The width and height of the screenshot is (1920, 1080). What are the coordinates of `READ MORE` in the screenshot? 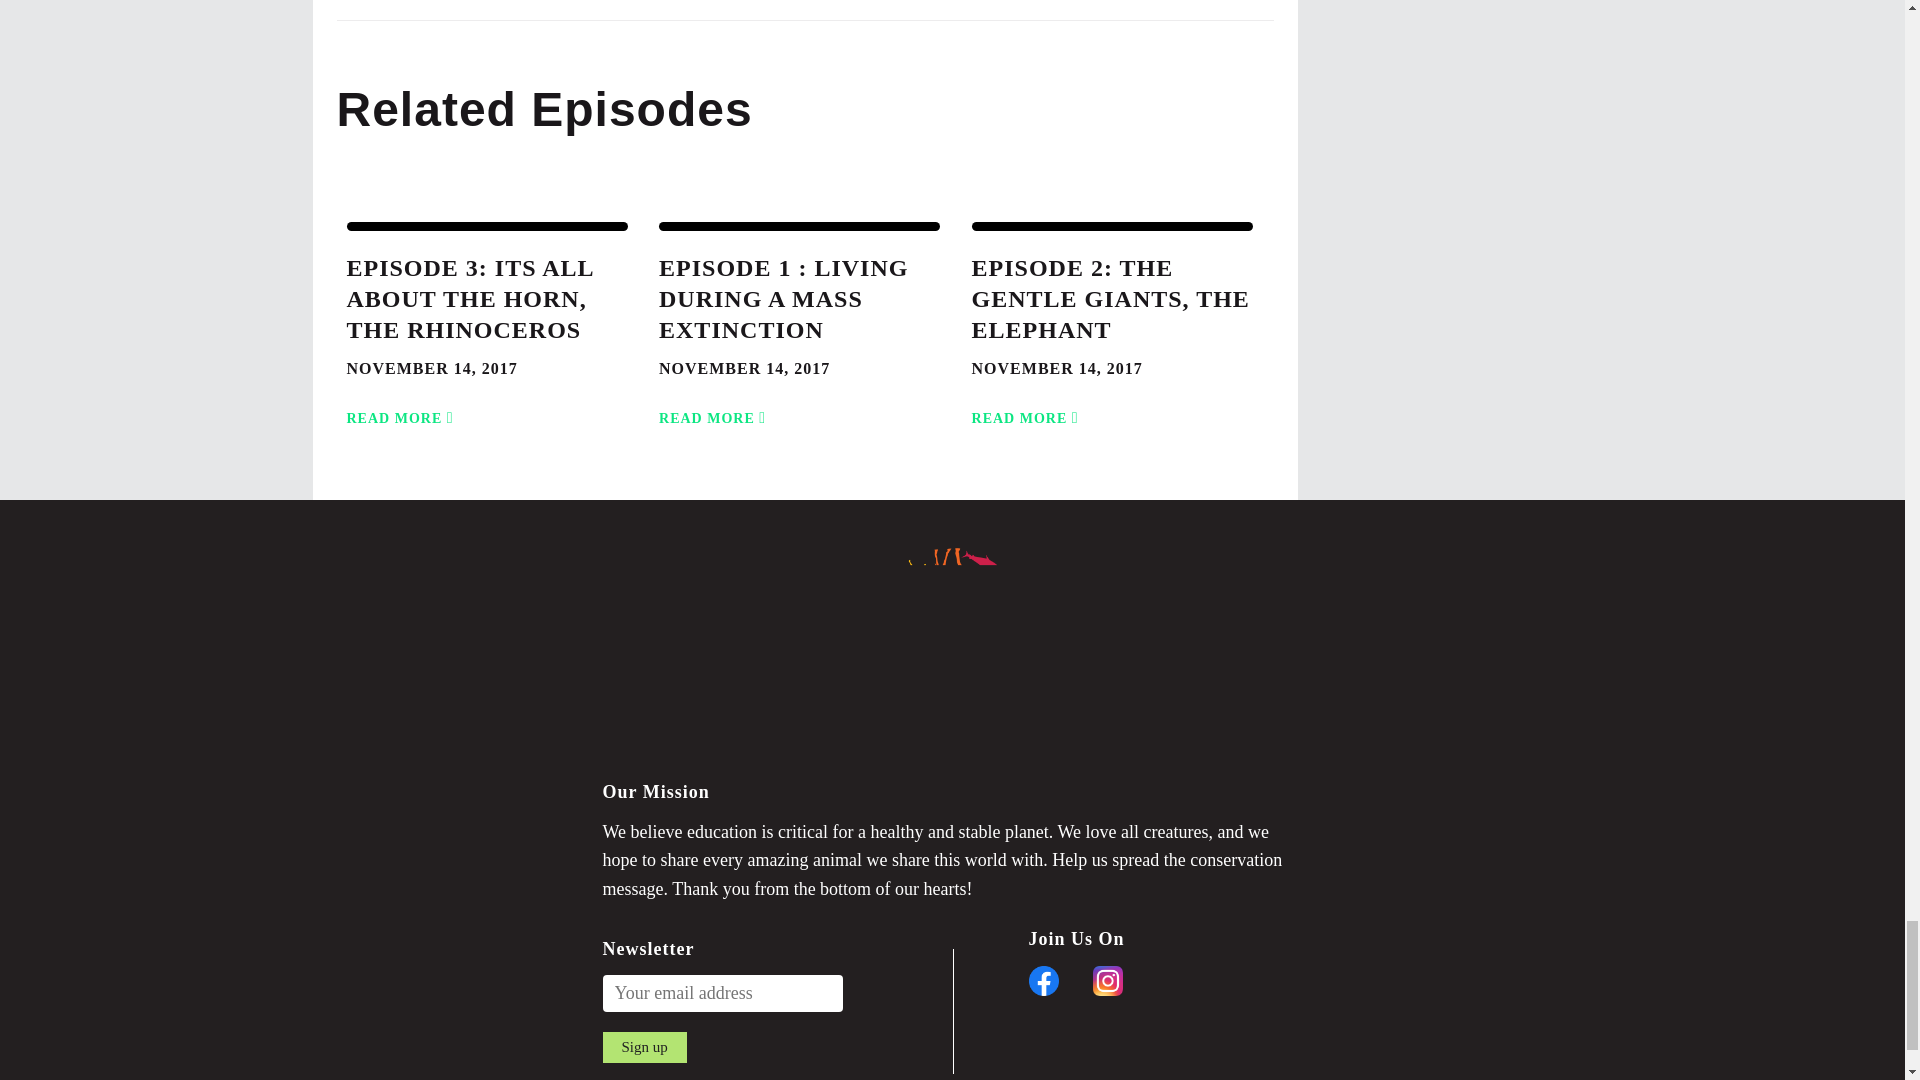 It's located at (1028, 406).